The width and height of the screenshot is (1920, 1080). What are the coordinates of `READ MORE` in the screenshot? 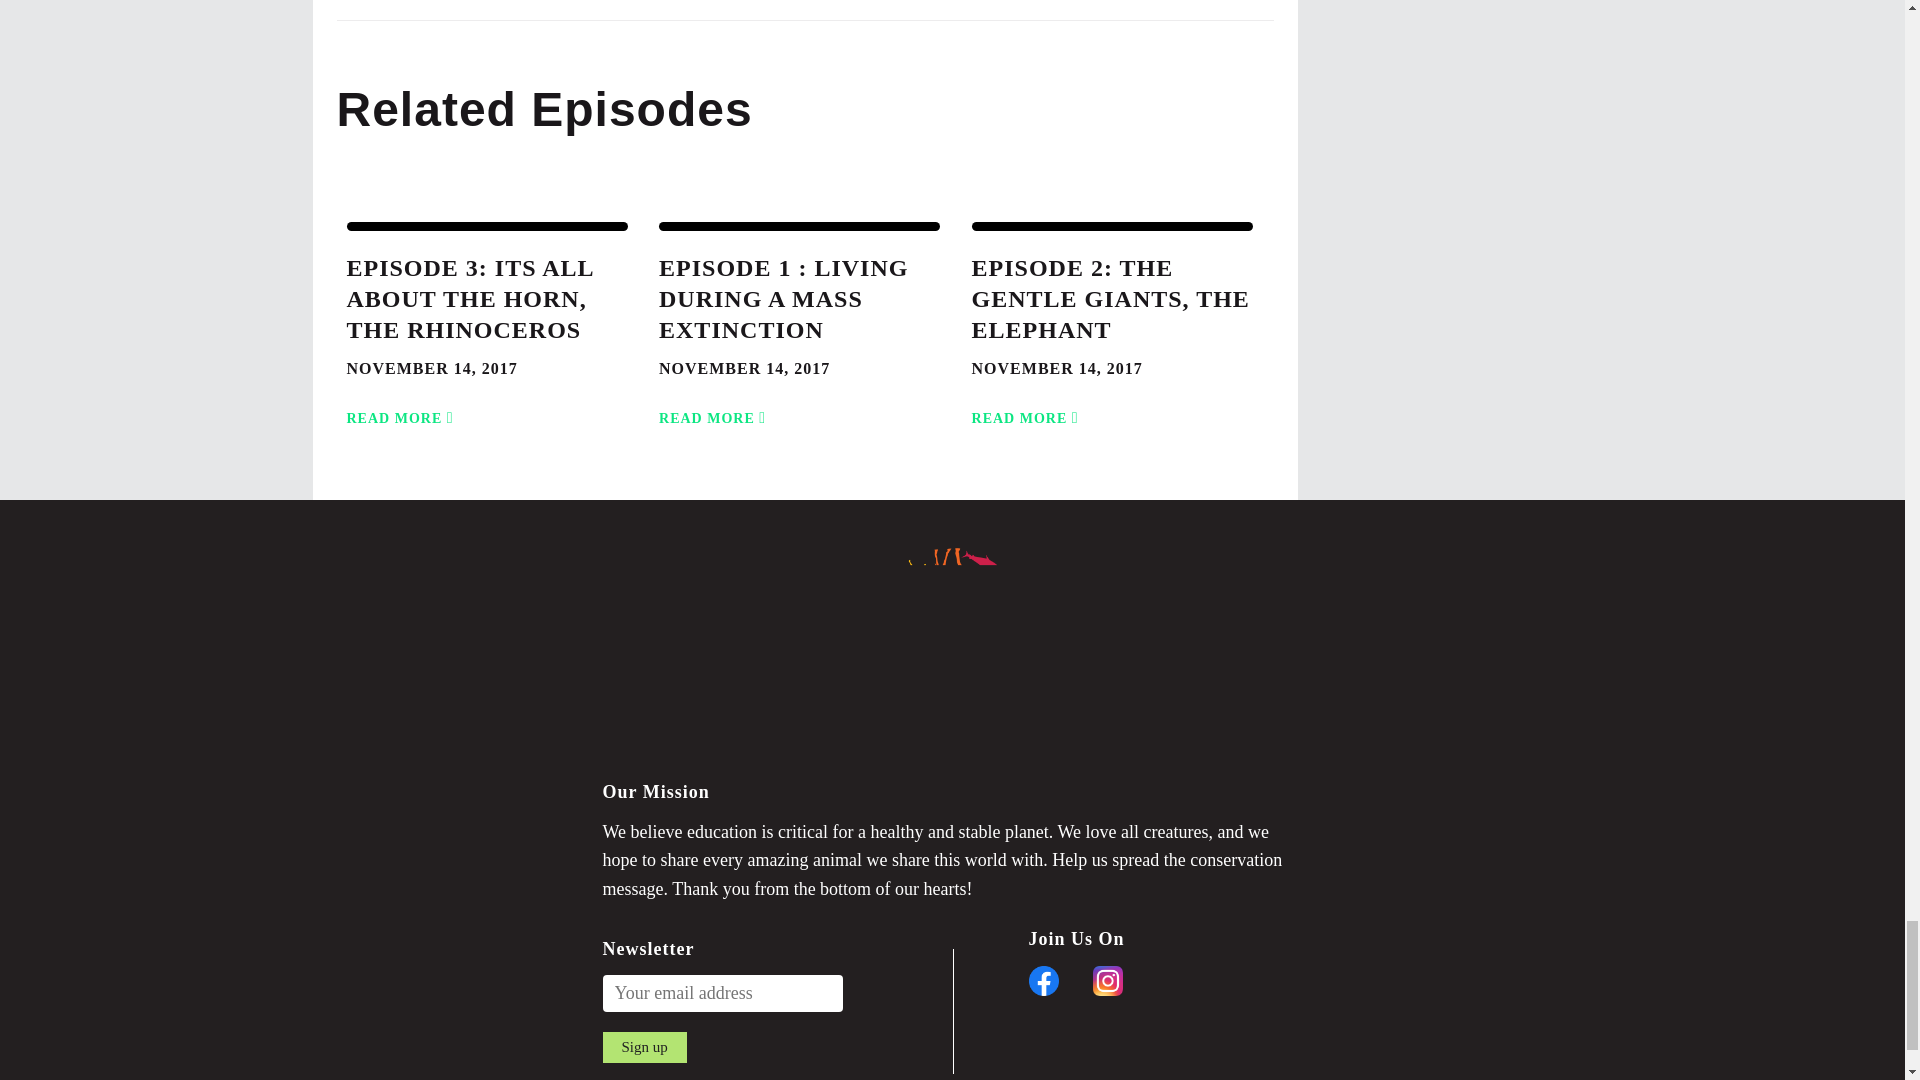 It's located at (1028, 406).